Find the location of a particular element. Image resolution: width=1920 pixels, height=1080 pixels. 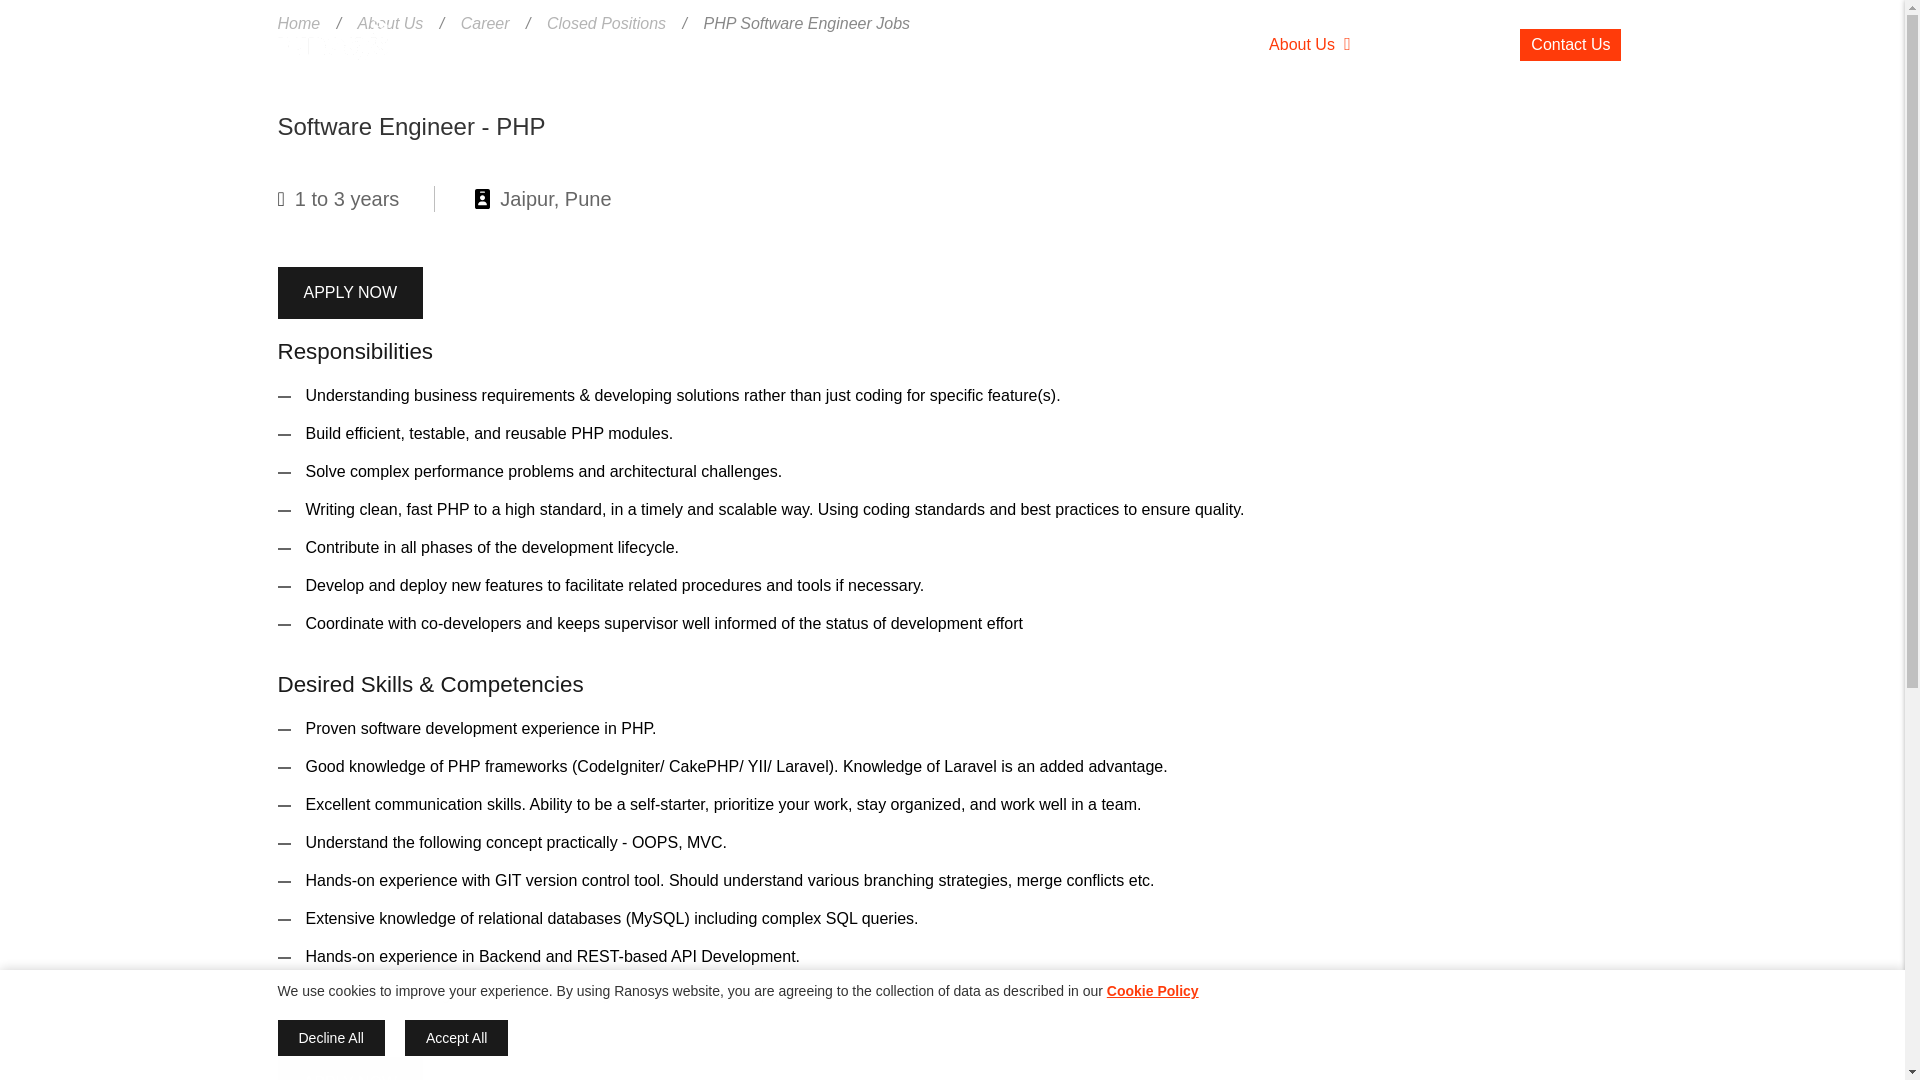

Home is located at coordinates (332, 46).